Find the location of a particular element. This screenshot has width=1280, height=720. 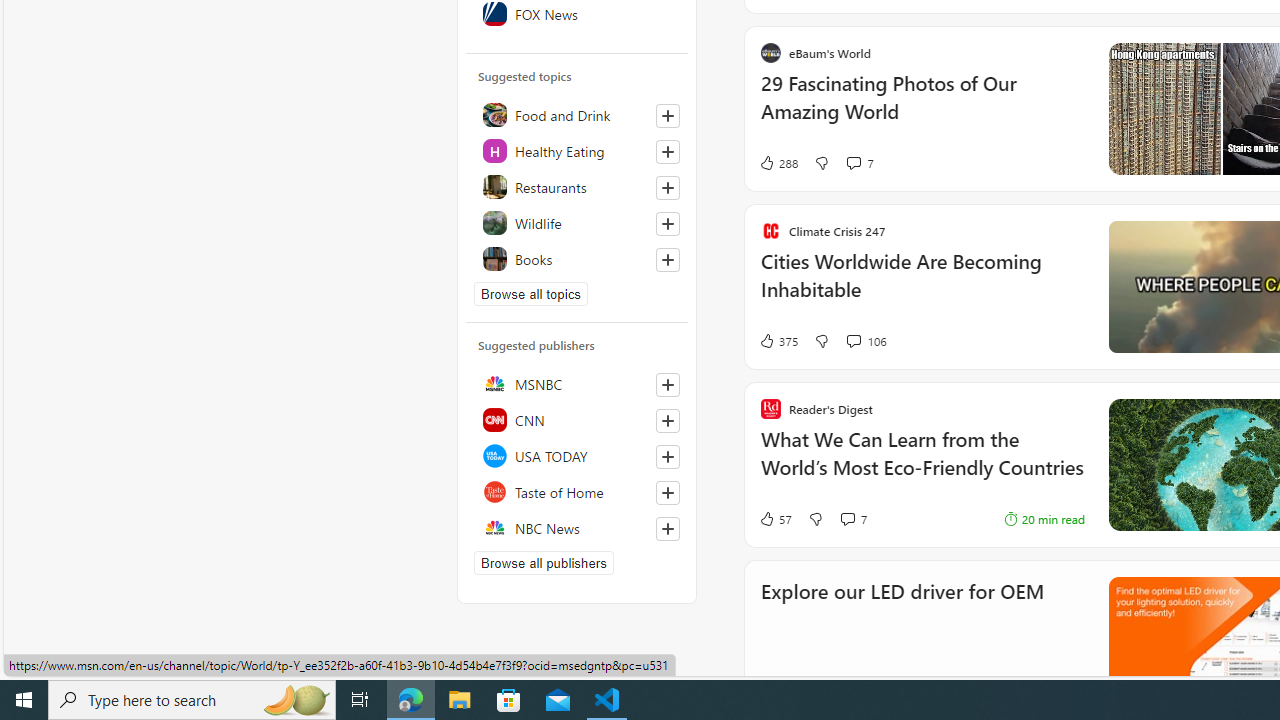

Cities Worldwide Are Becoming Inhabitable is located at coordinates (922, 285).